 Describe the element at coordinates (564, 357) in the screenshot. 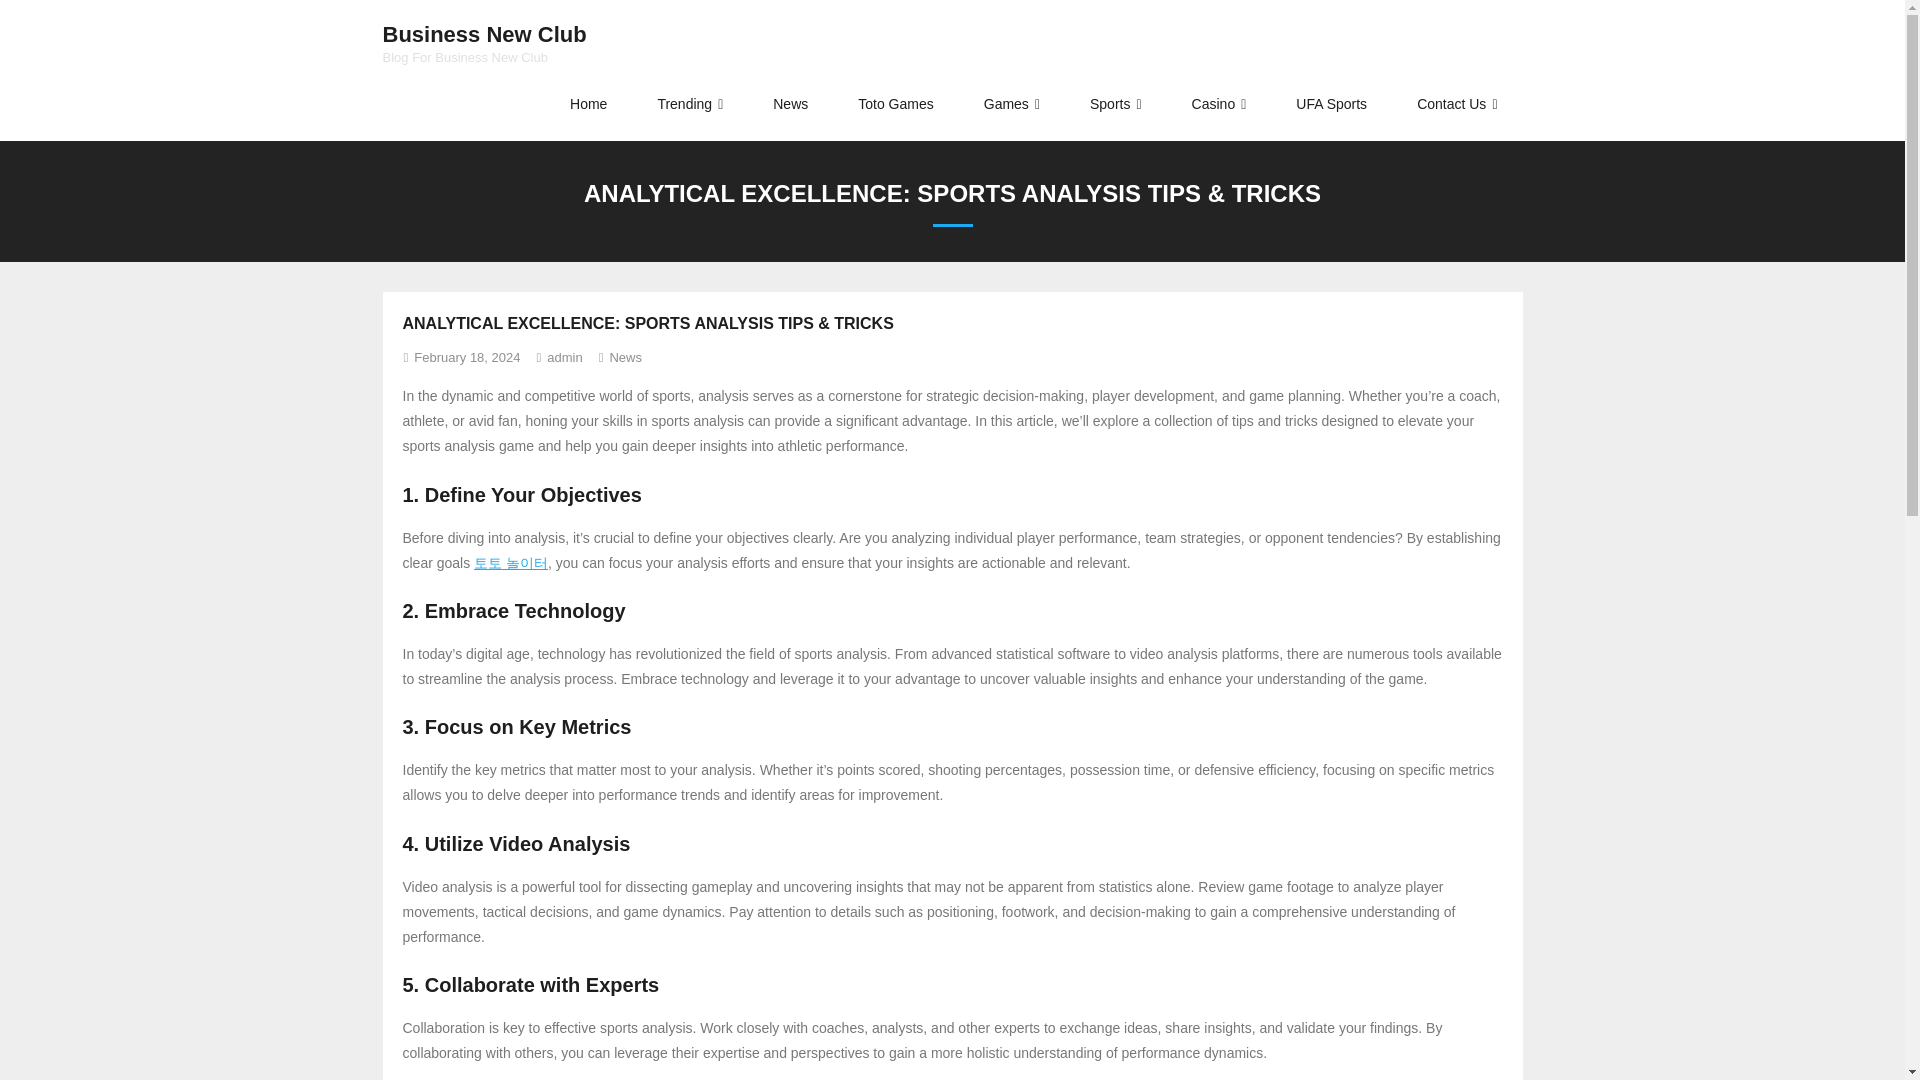

I see `View all posts by admin` at that location.